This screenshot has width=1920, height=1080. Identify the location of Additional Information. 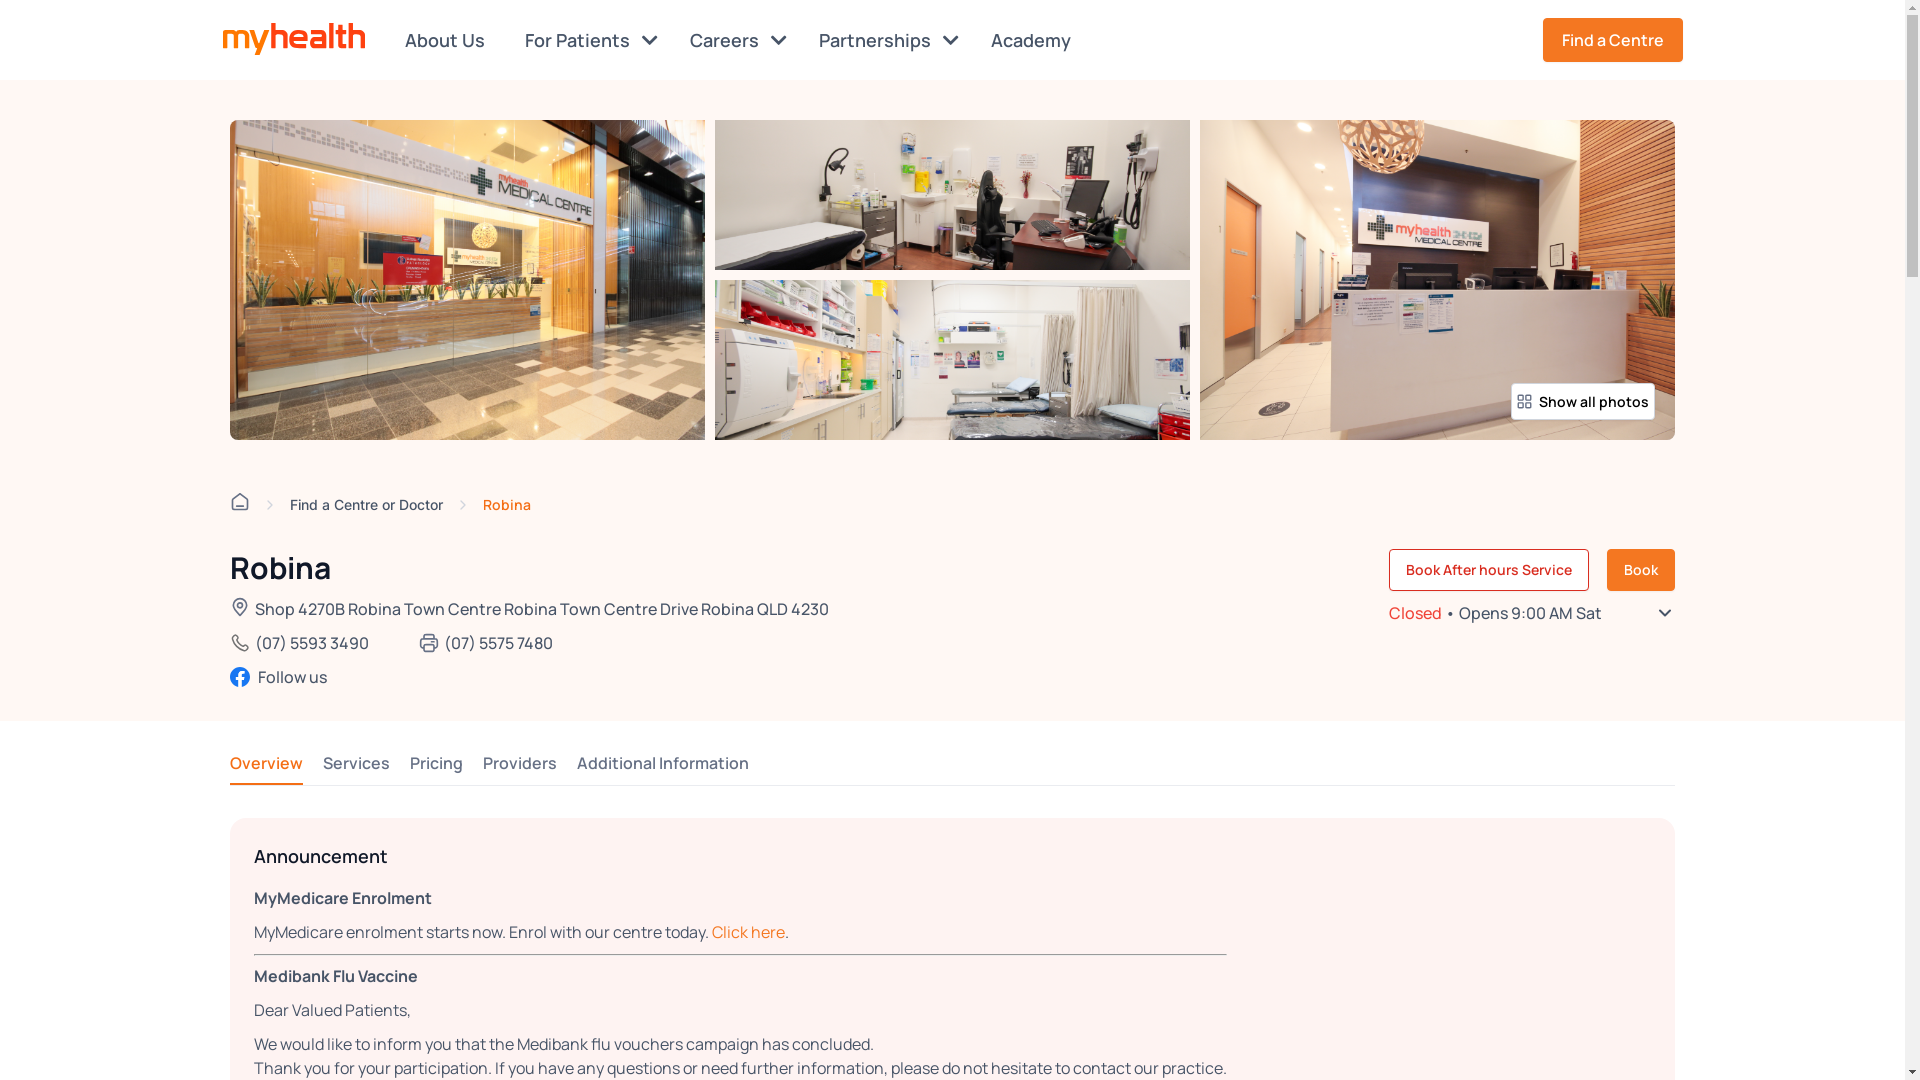
(663, 763).